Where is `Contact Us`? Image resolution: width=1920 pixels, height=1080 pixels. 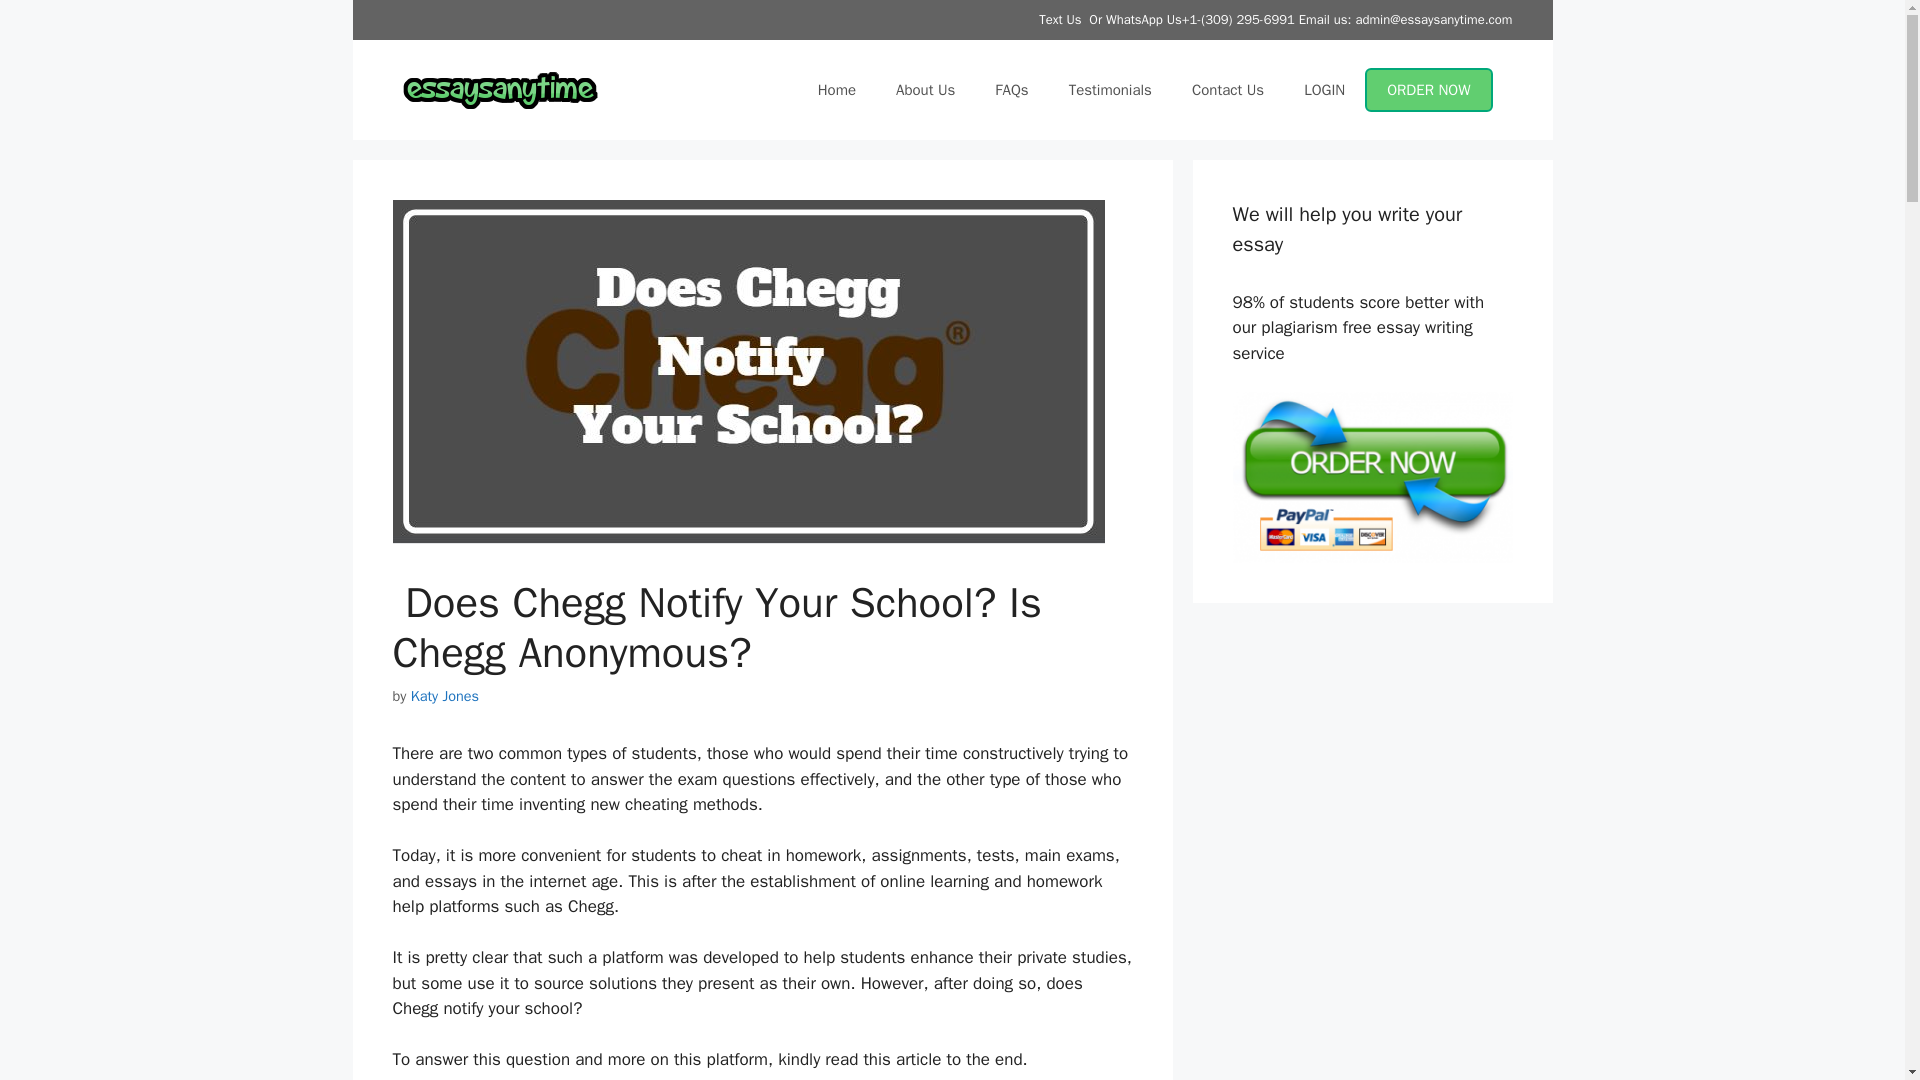 Contact Us is located at coordinates (1228, 90).